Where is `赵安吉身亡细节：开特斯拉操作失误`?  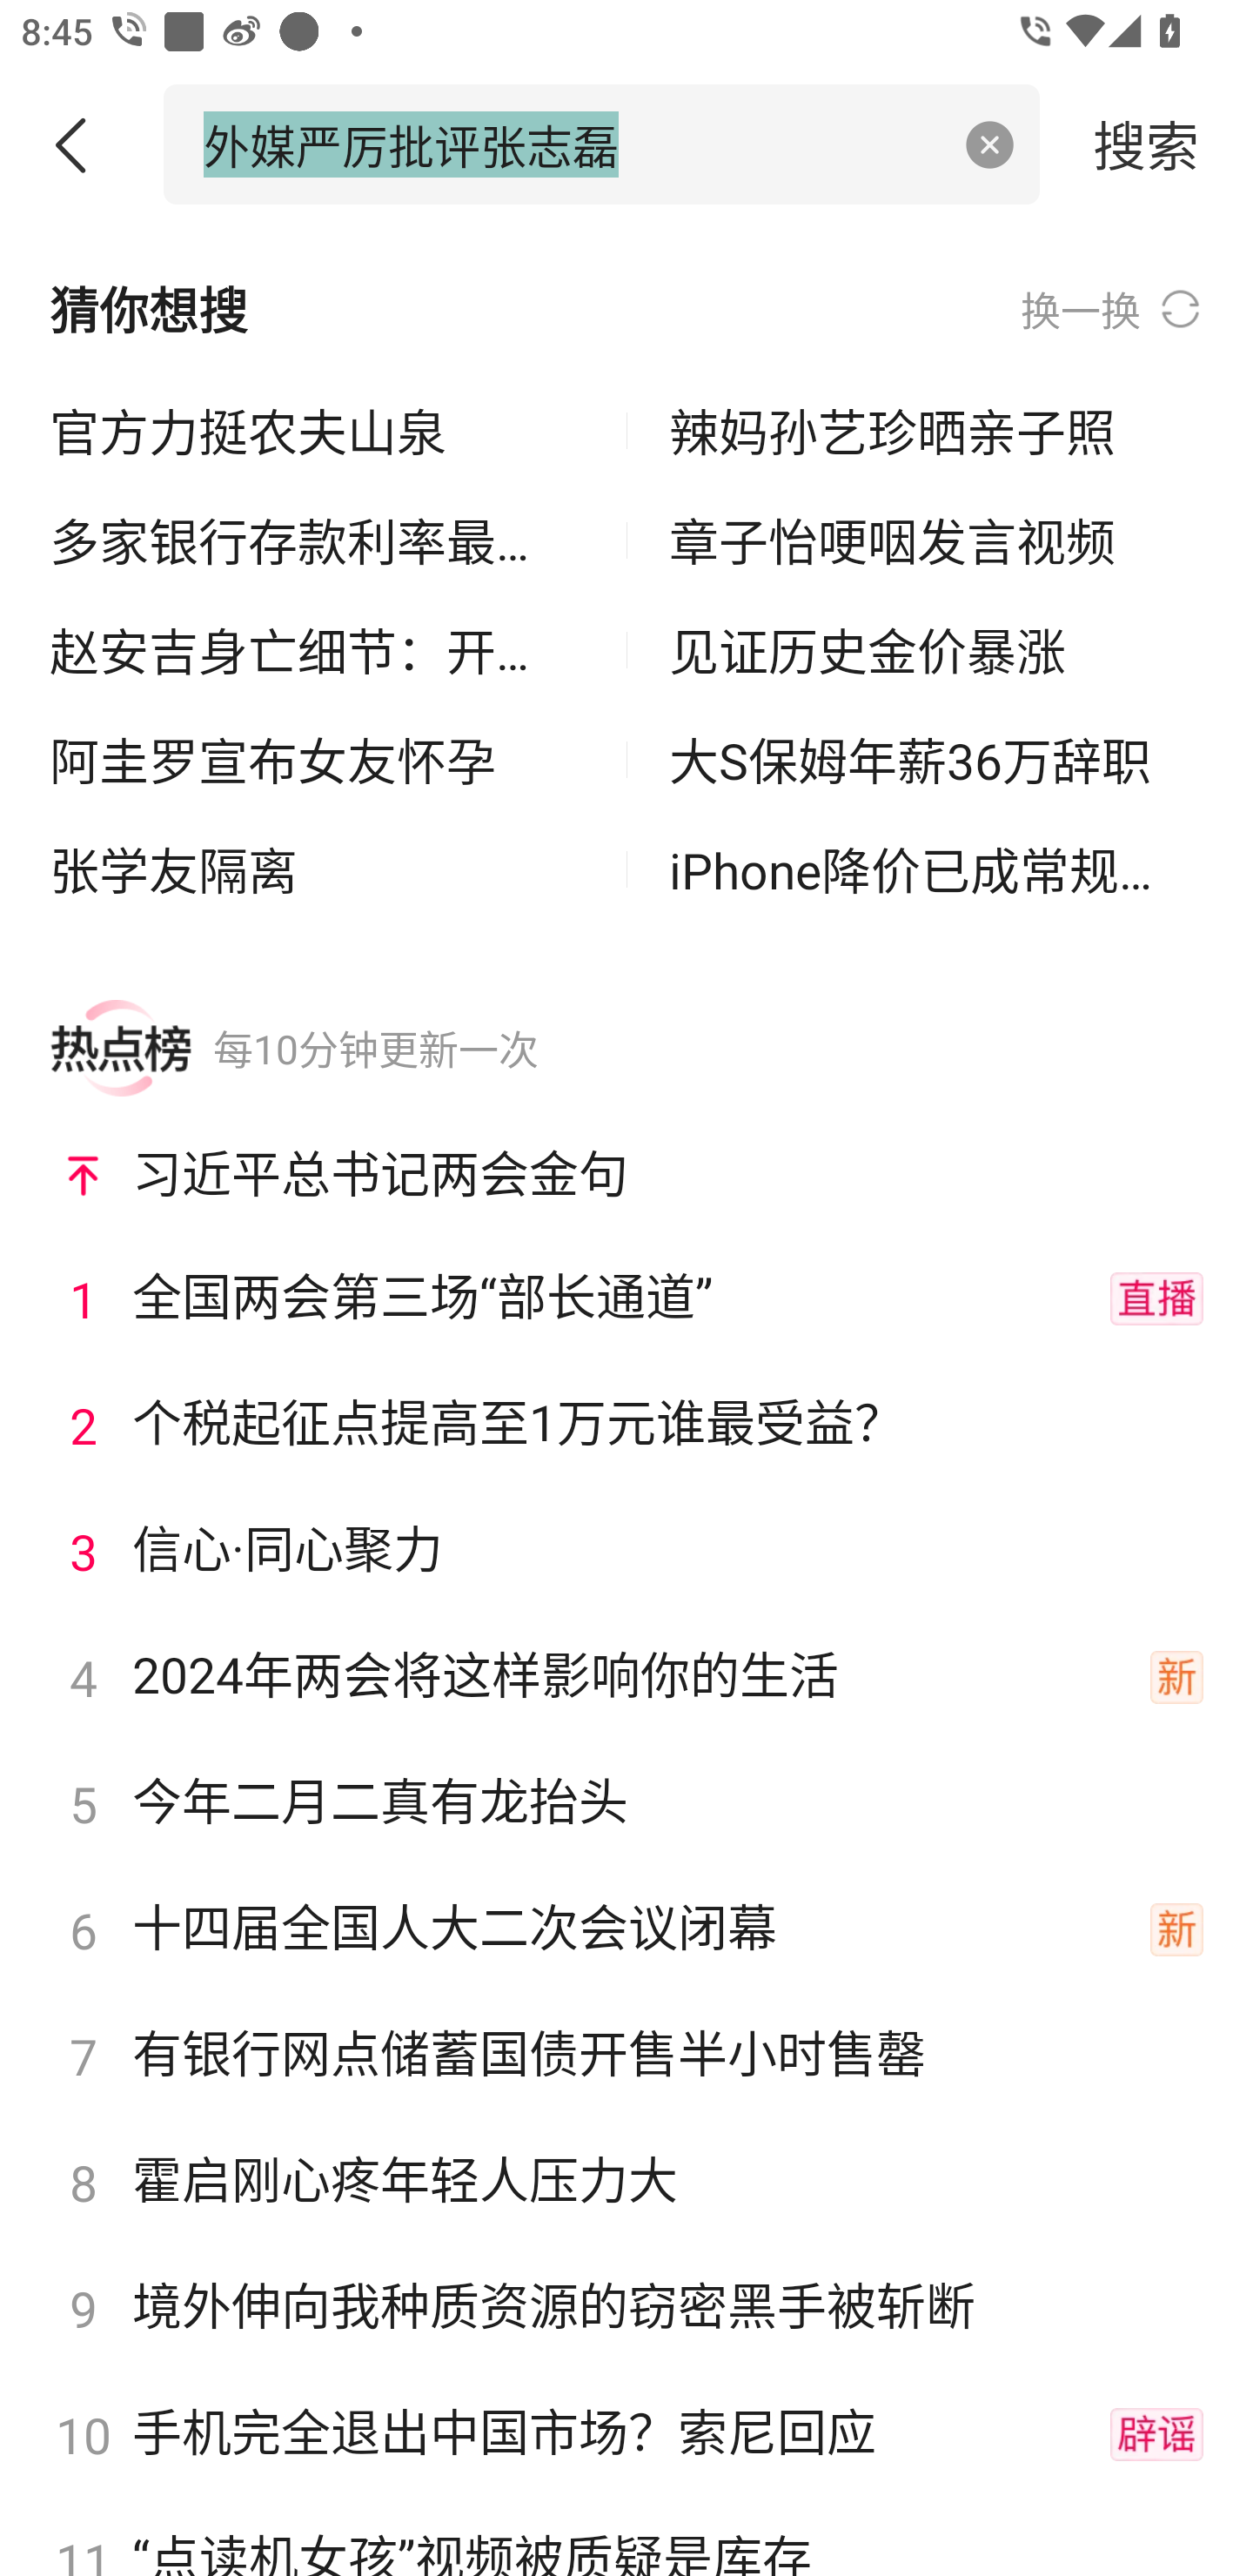
赵安吉身亡细节：开特斯拉操作失误 is located at coordinates (317, 650).